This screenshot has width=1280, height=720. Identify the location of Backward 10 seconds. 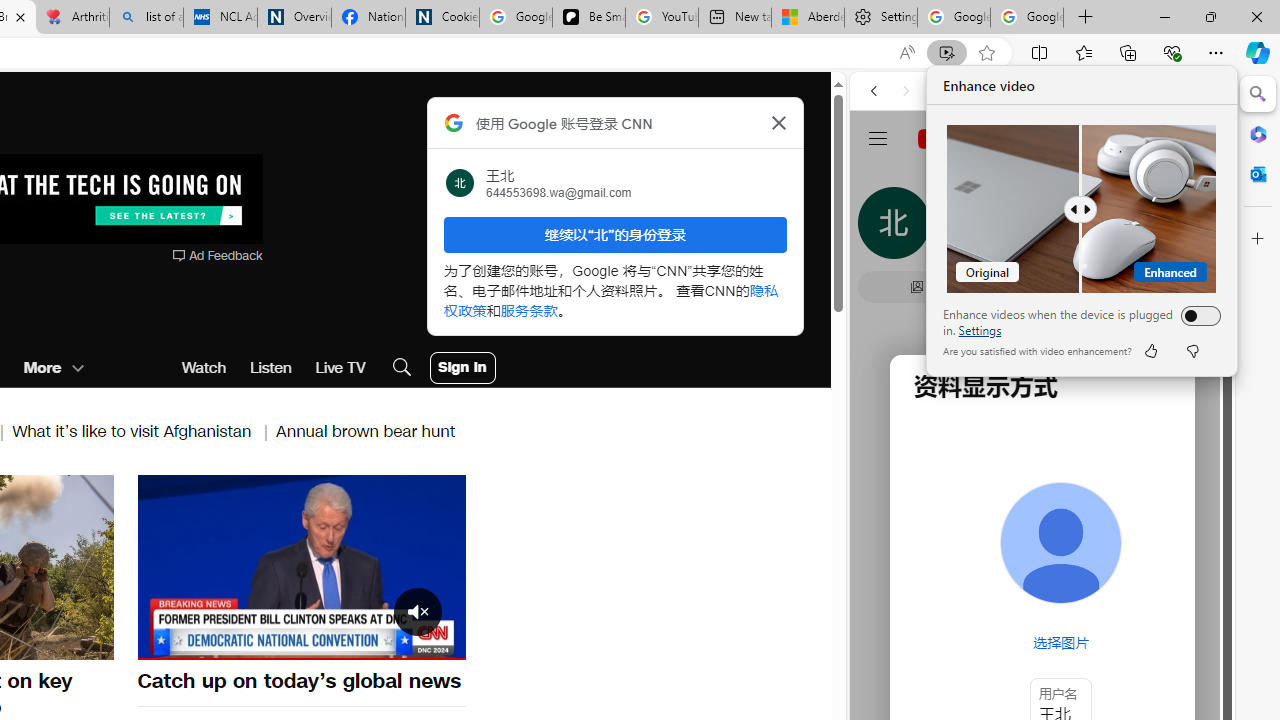
(241, 566).